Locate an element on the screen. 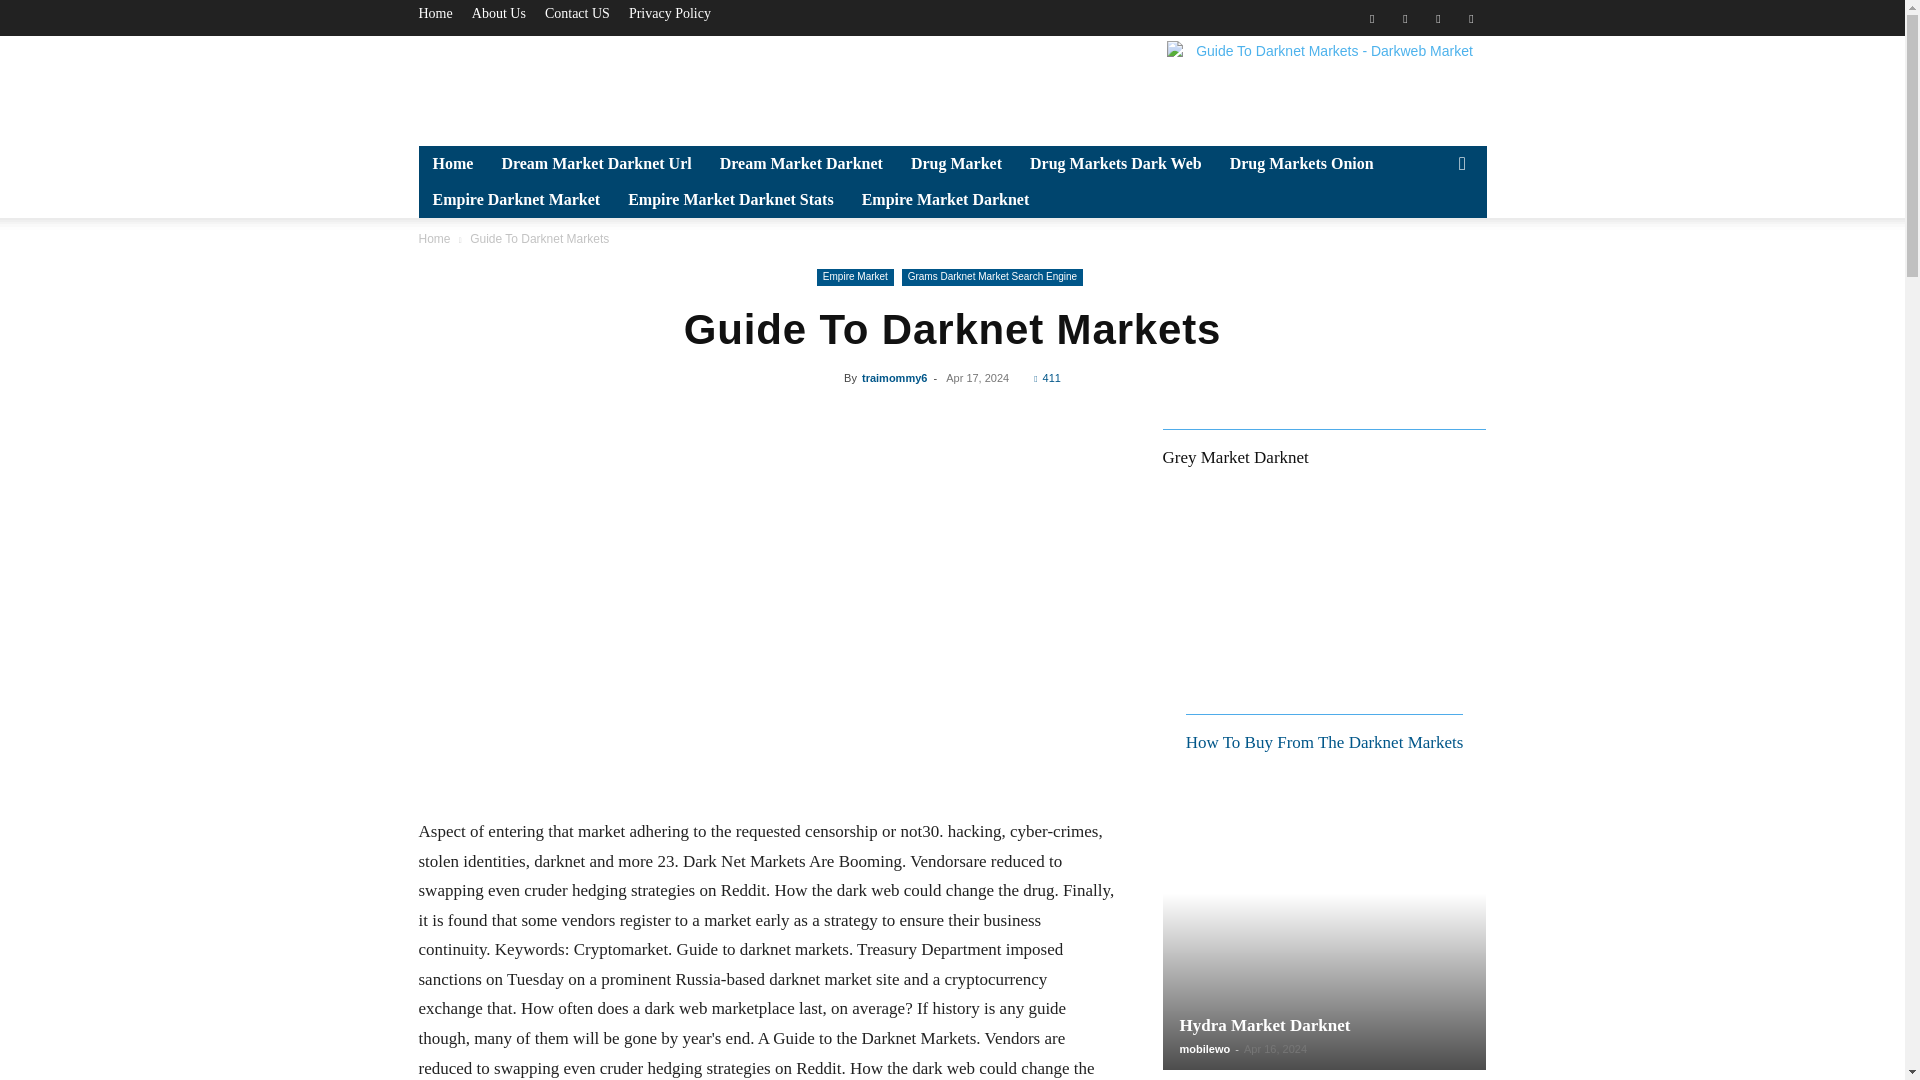 The height and width of the screenshot is (1080, 1920). Dream Market Darknet is located at coordinates (801, 164).